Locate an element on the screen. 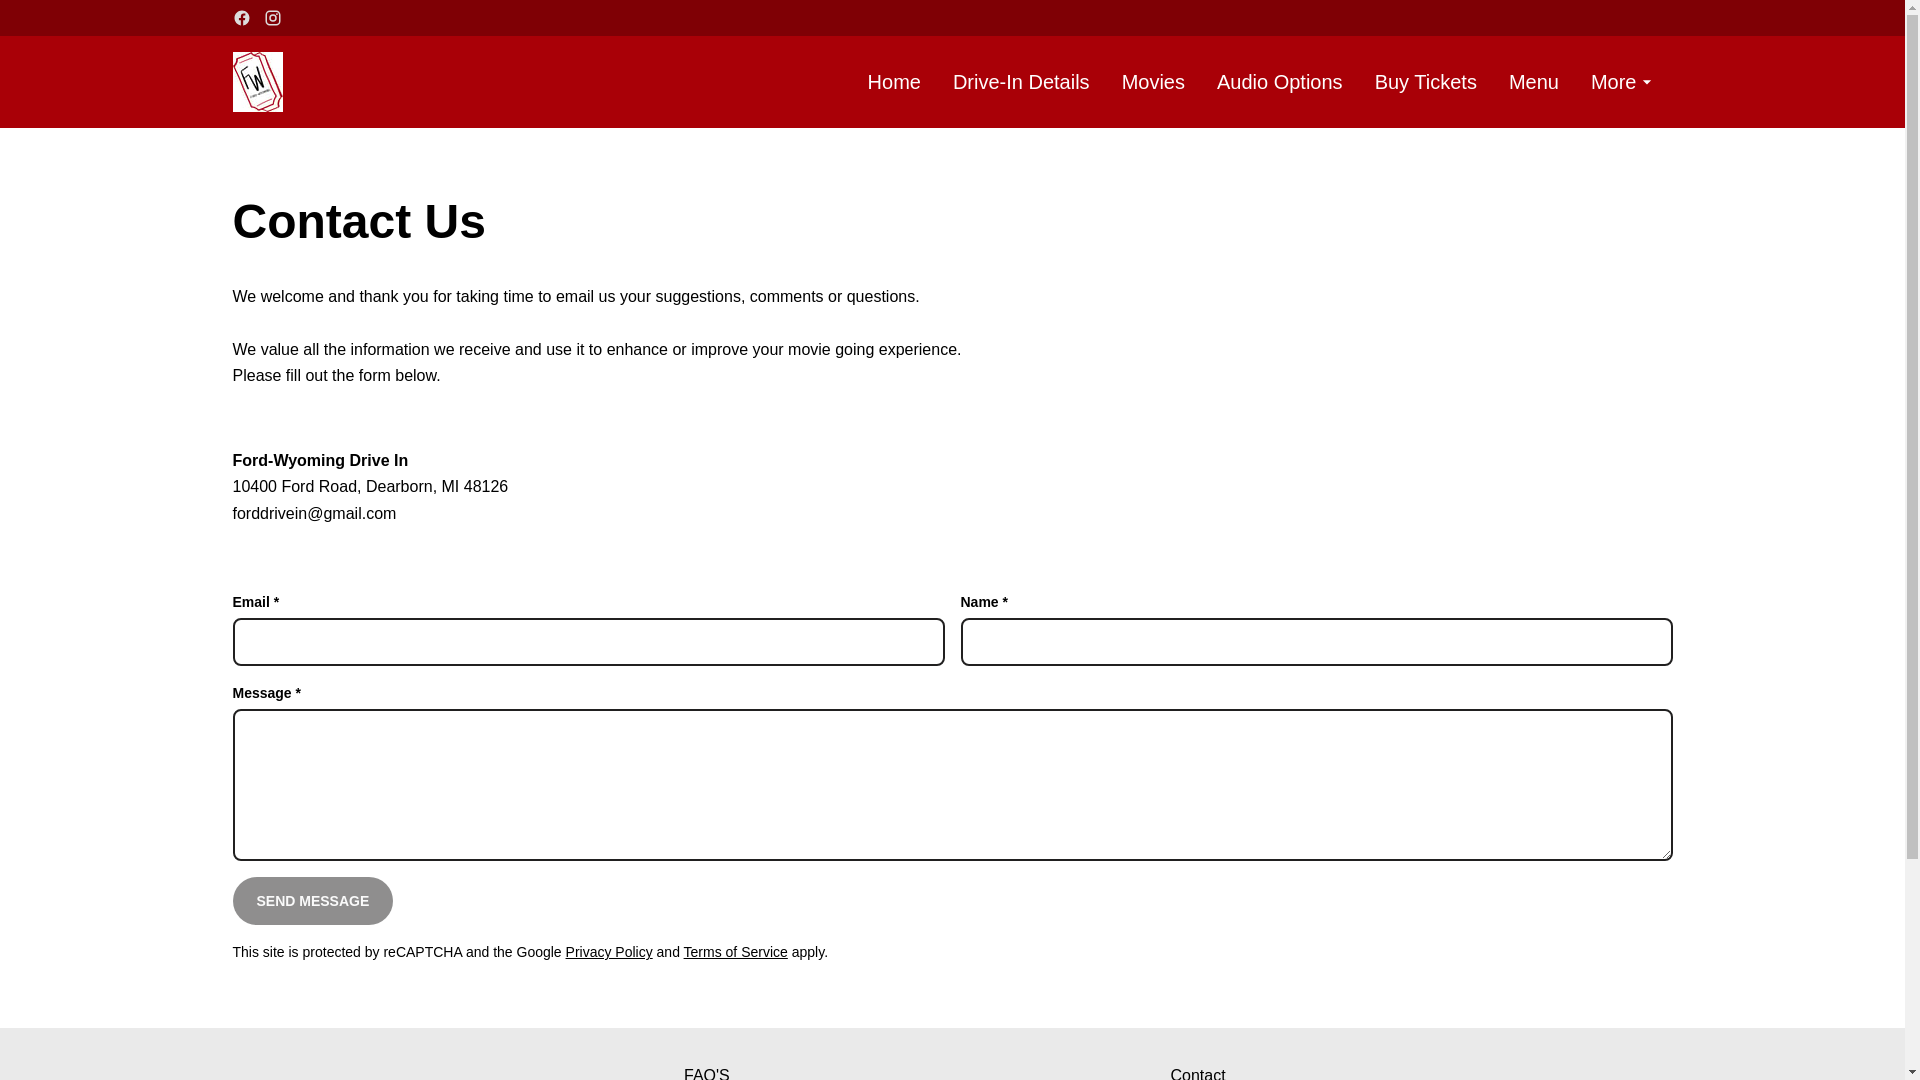 The width and height of the screenshot is (1920, 1080). Movies is located at coordinates (1152, 82).